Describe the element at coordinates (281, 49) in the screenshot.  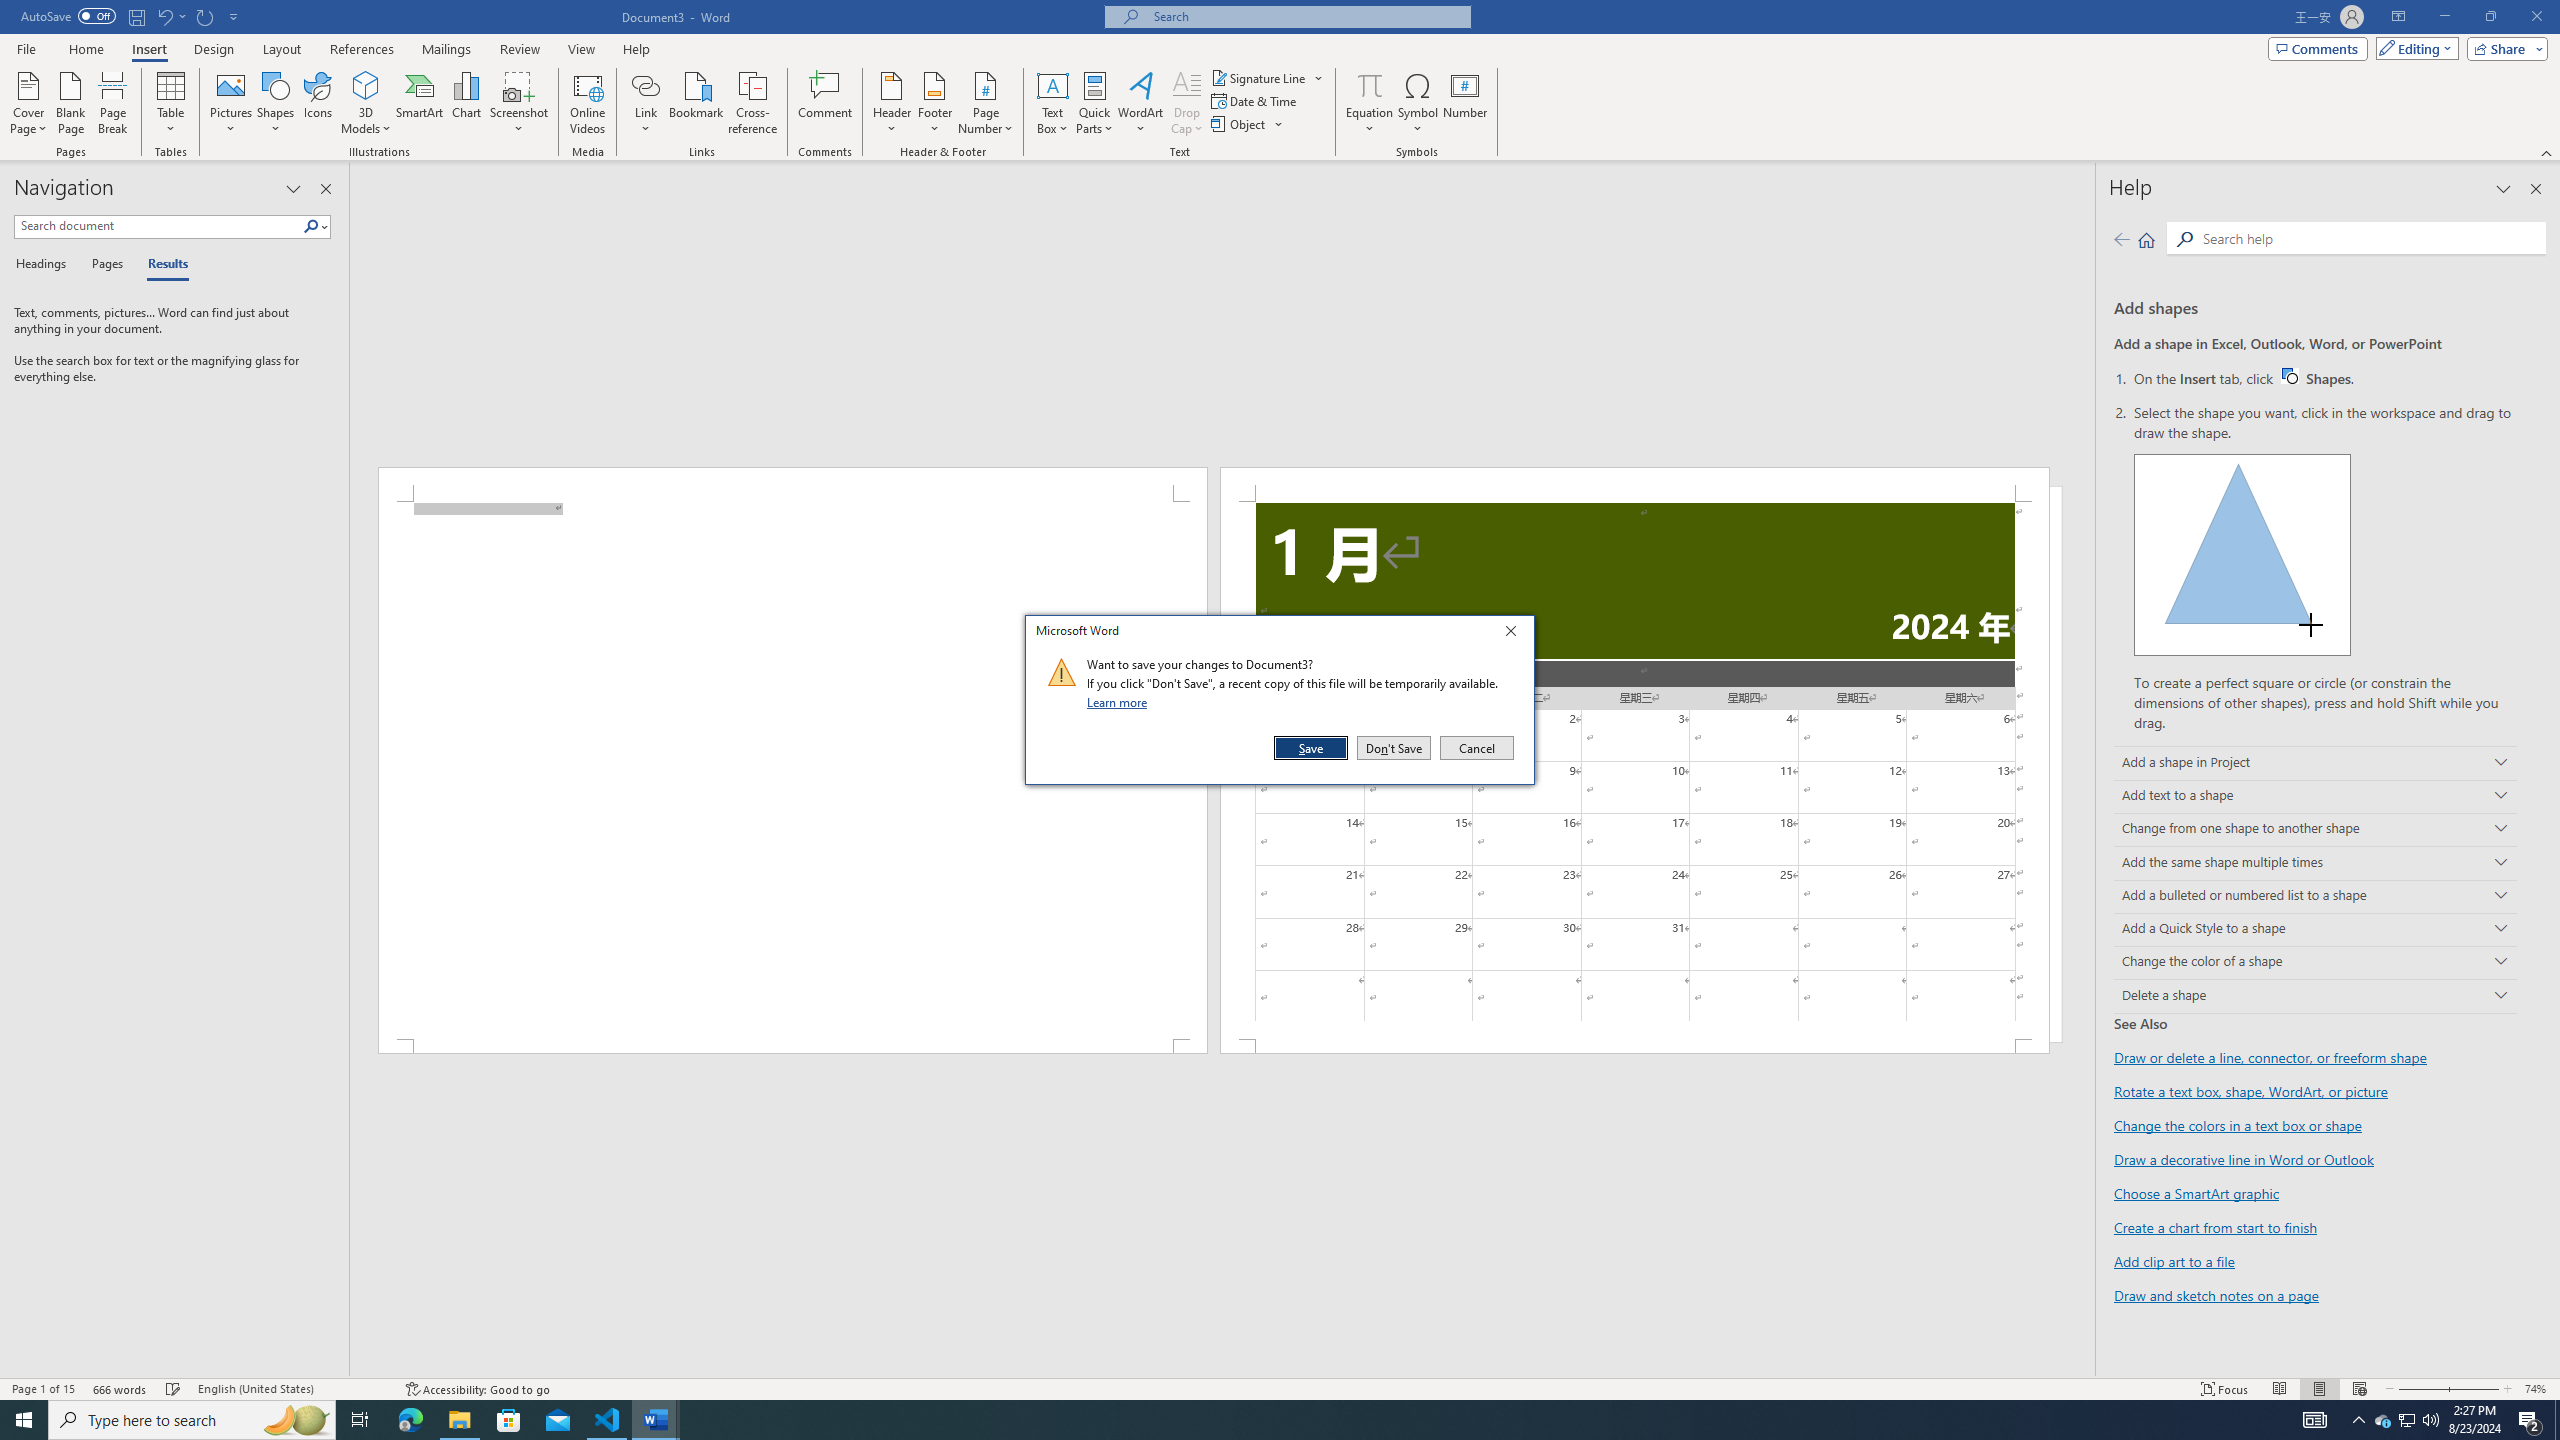
I see `Cancel` at that location.